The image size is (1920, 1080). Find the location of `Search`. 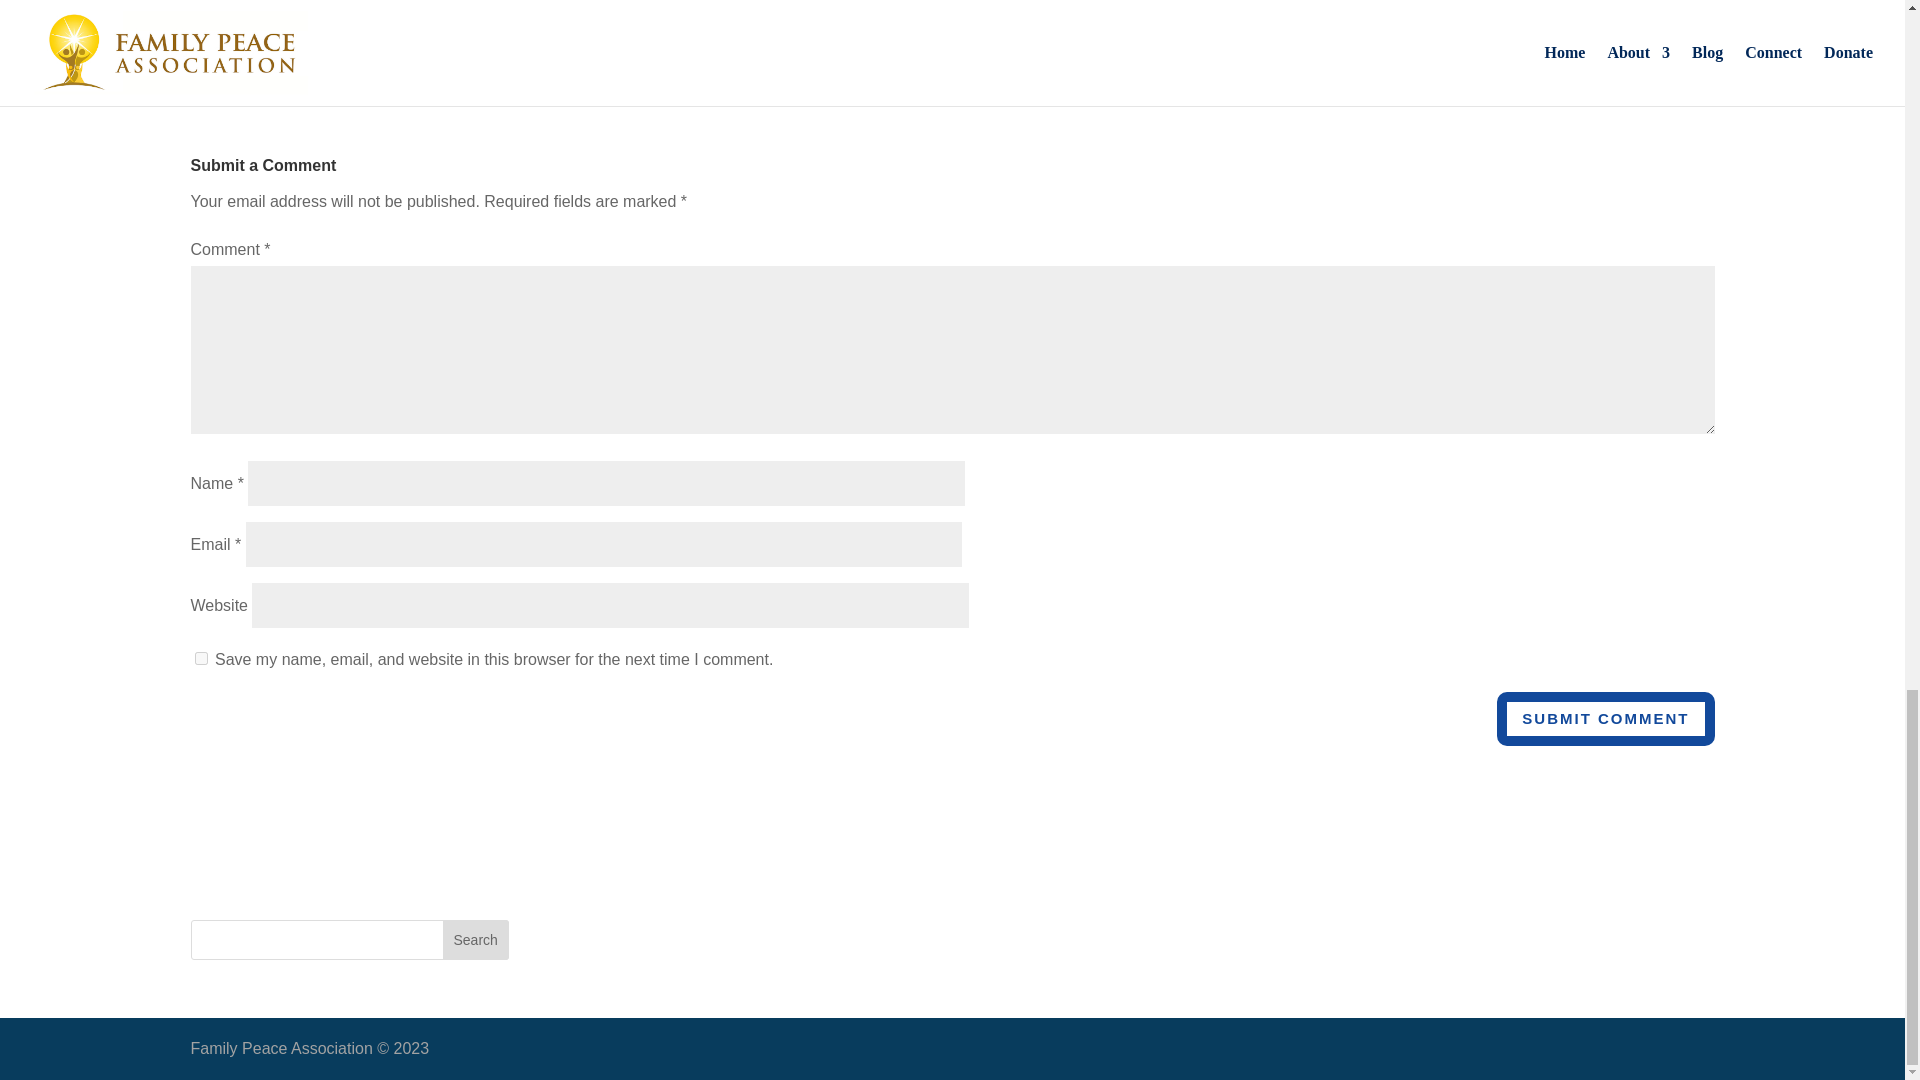

Search is located at coordinates (476, 940).